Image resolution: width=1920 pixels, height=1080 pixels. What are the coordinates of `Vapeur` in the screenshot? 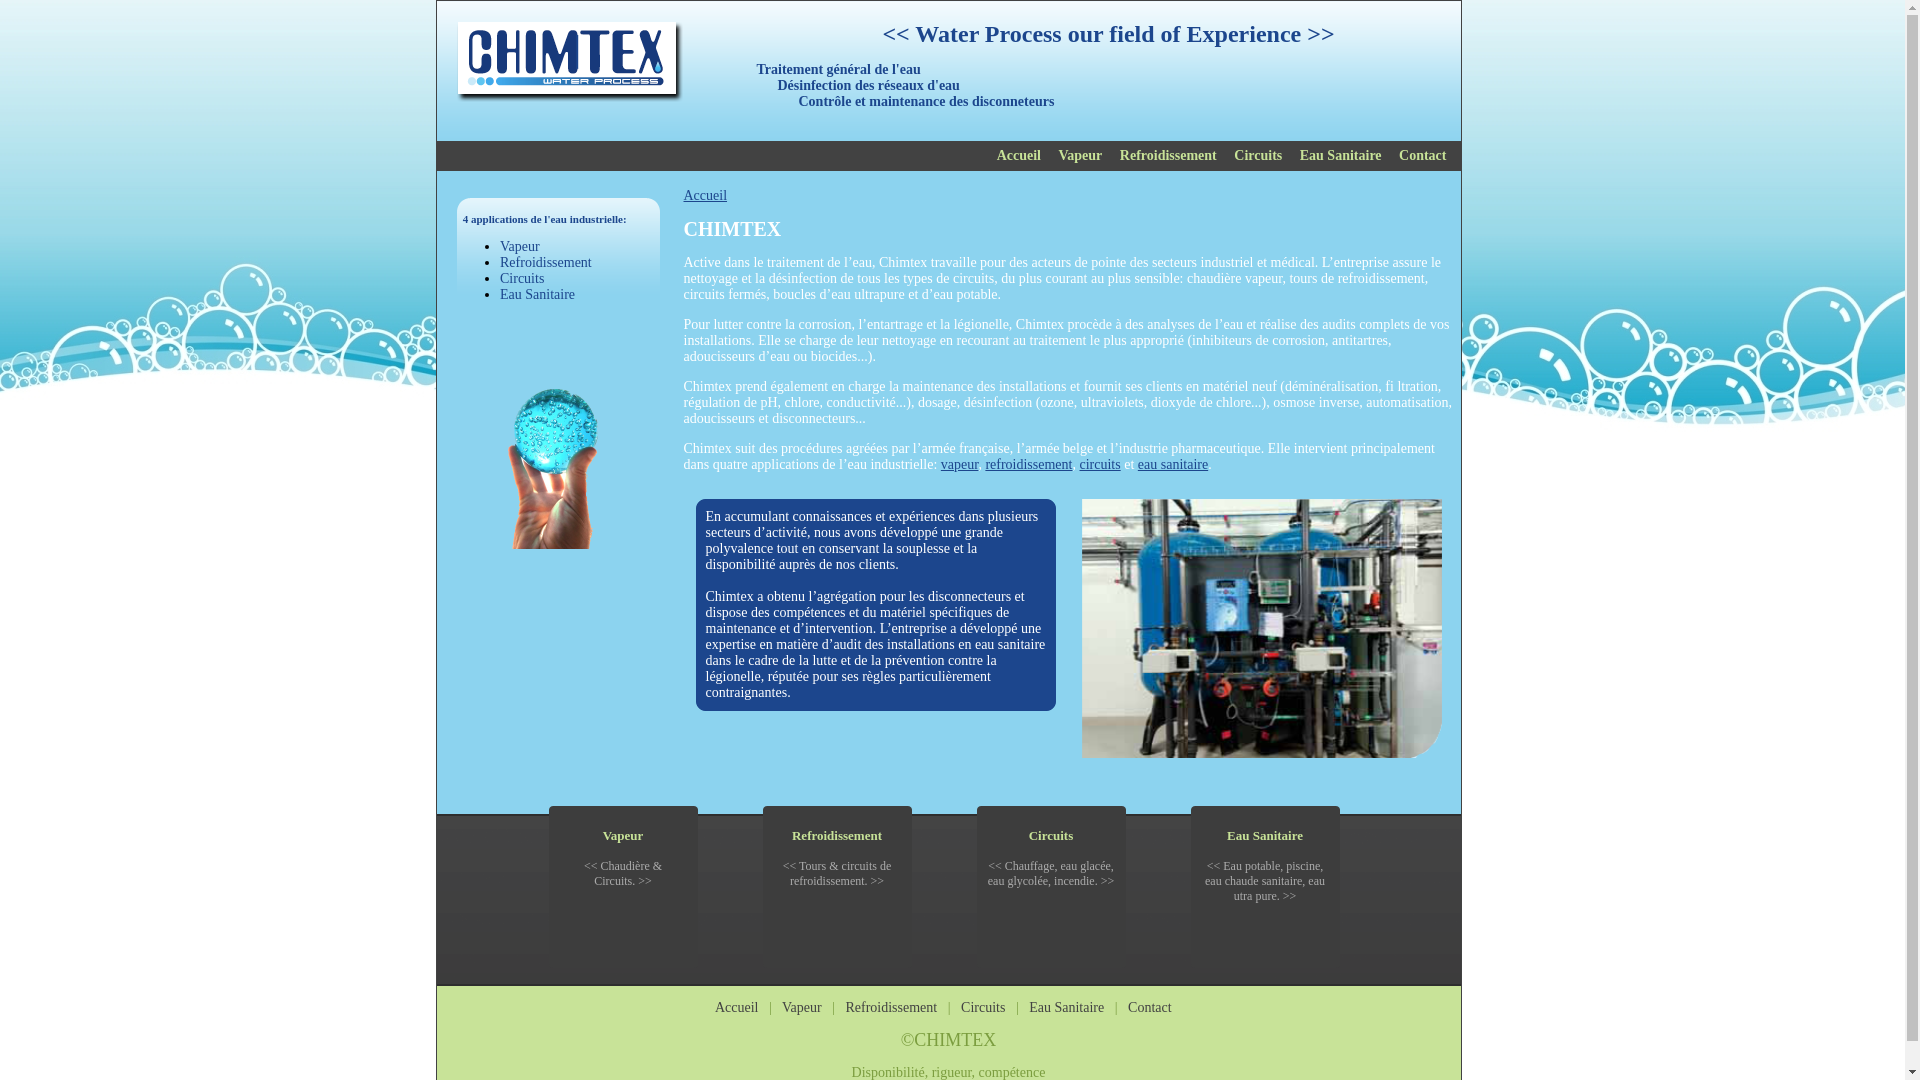 It's located at (802, 1008).